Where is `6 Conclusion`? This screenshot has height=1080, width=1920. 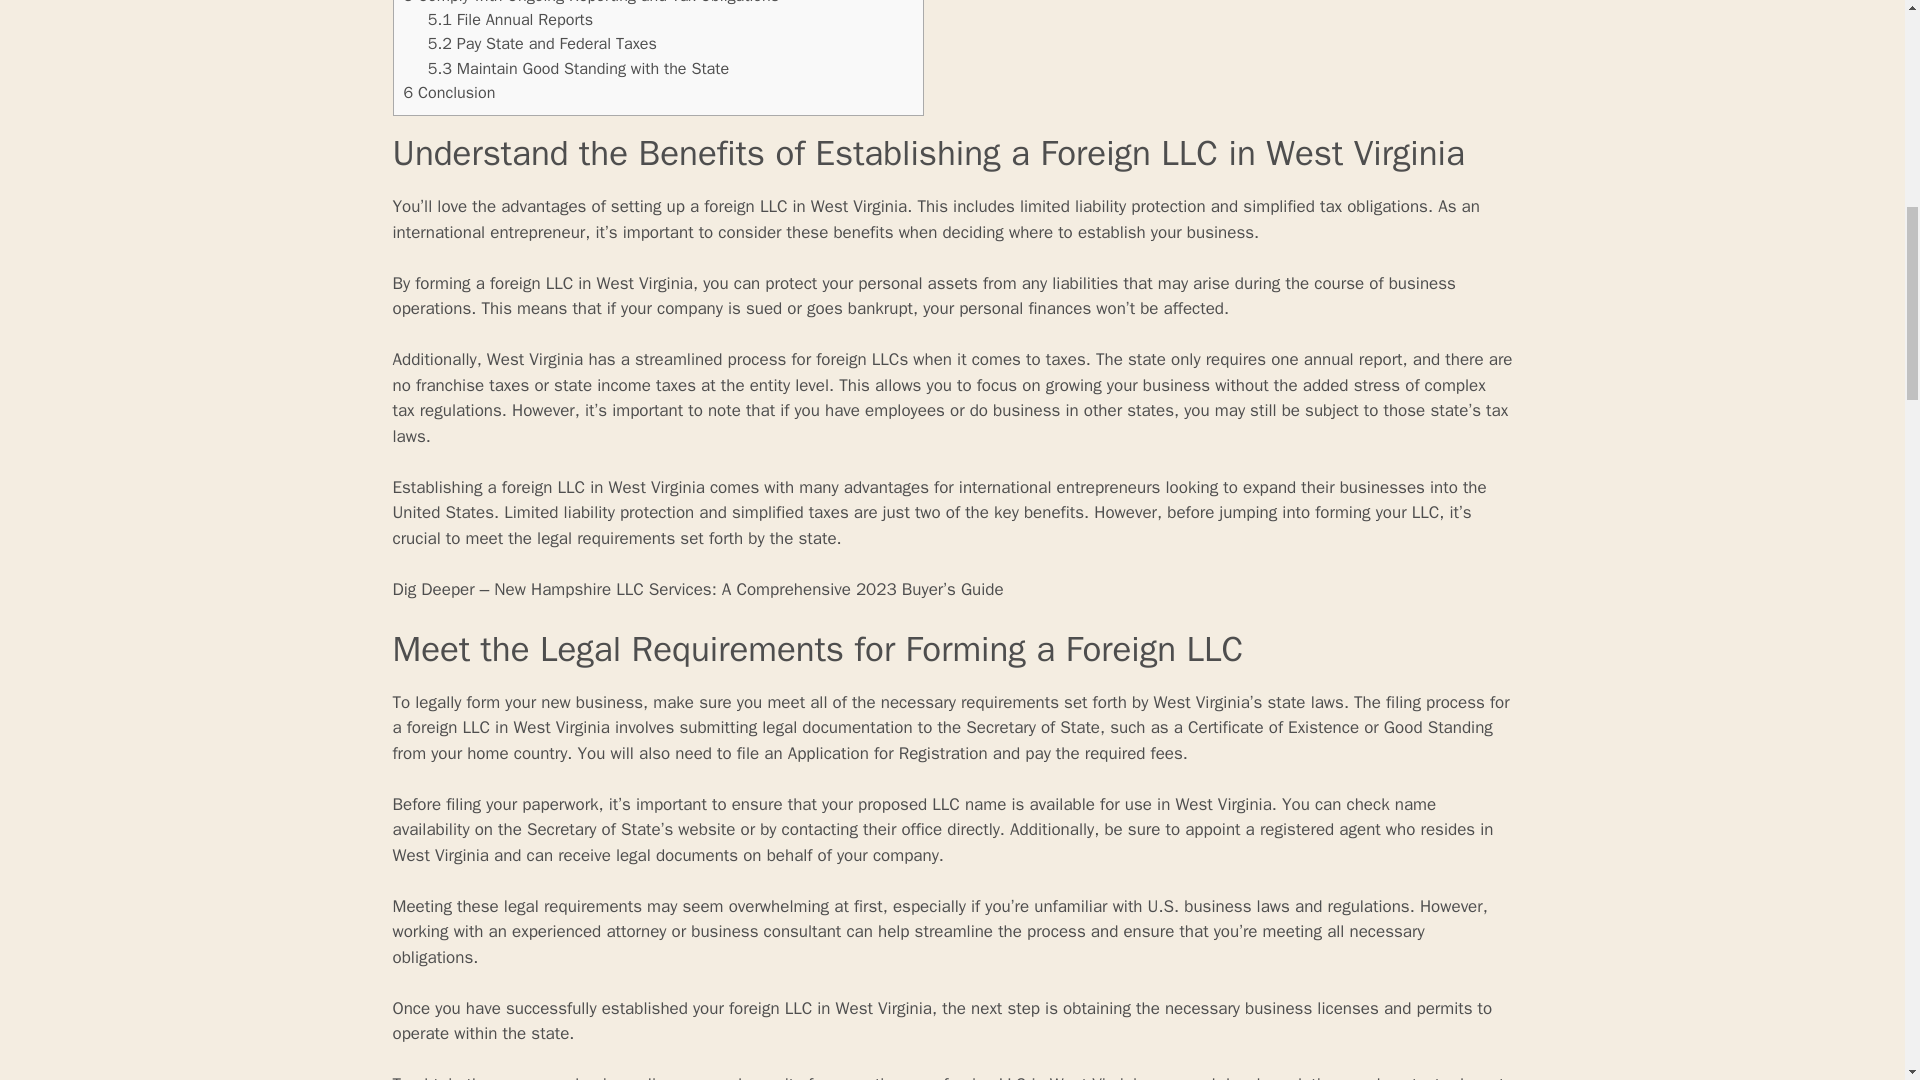
6 Conclusion is located at coordinates (449, 92).